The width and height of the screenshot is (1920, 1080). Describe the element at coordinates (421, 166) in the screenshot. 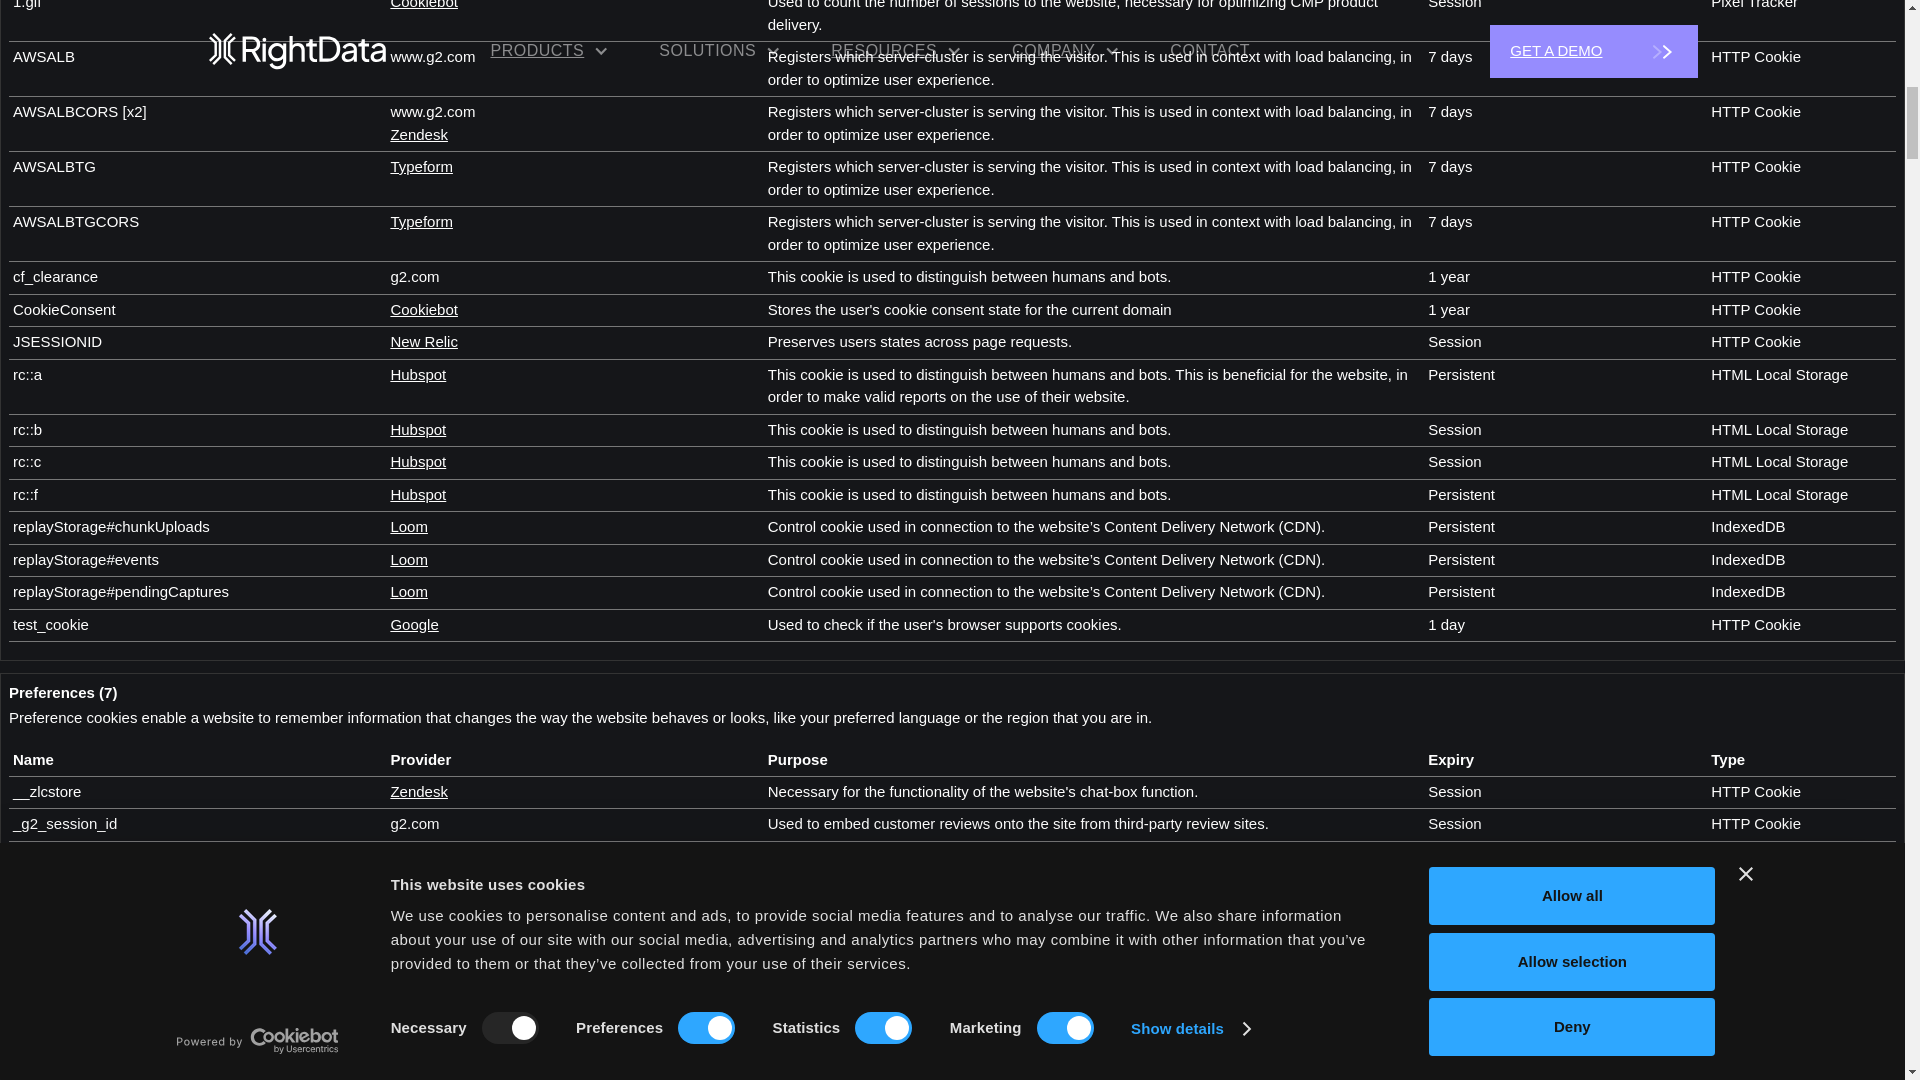

I see `Typeform's privacy policy` at that location.